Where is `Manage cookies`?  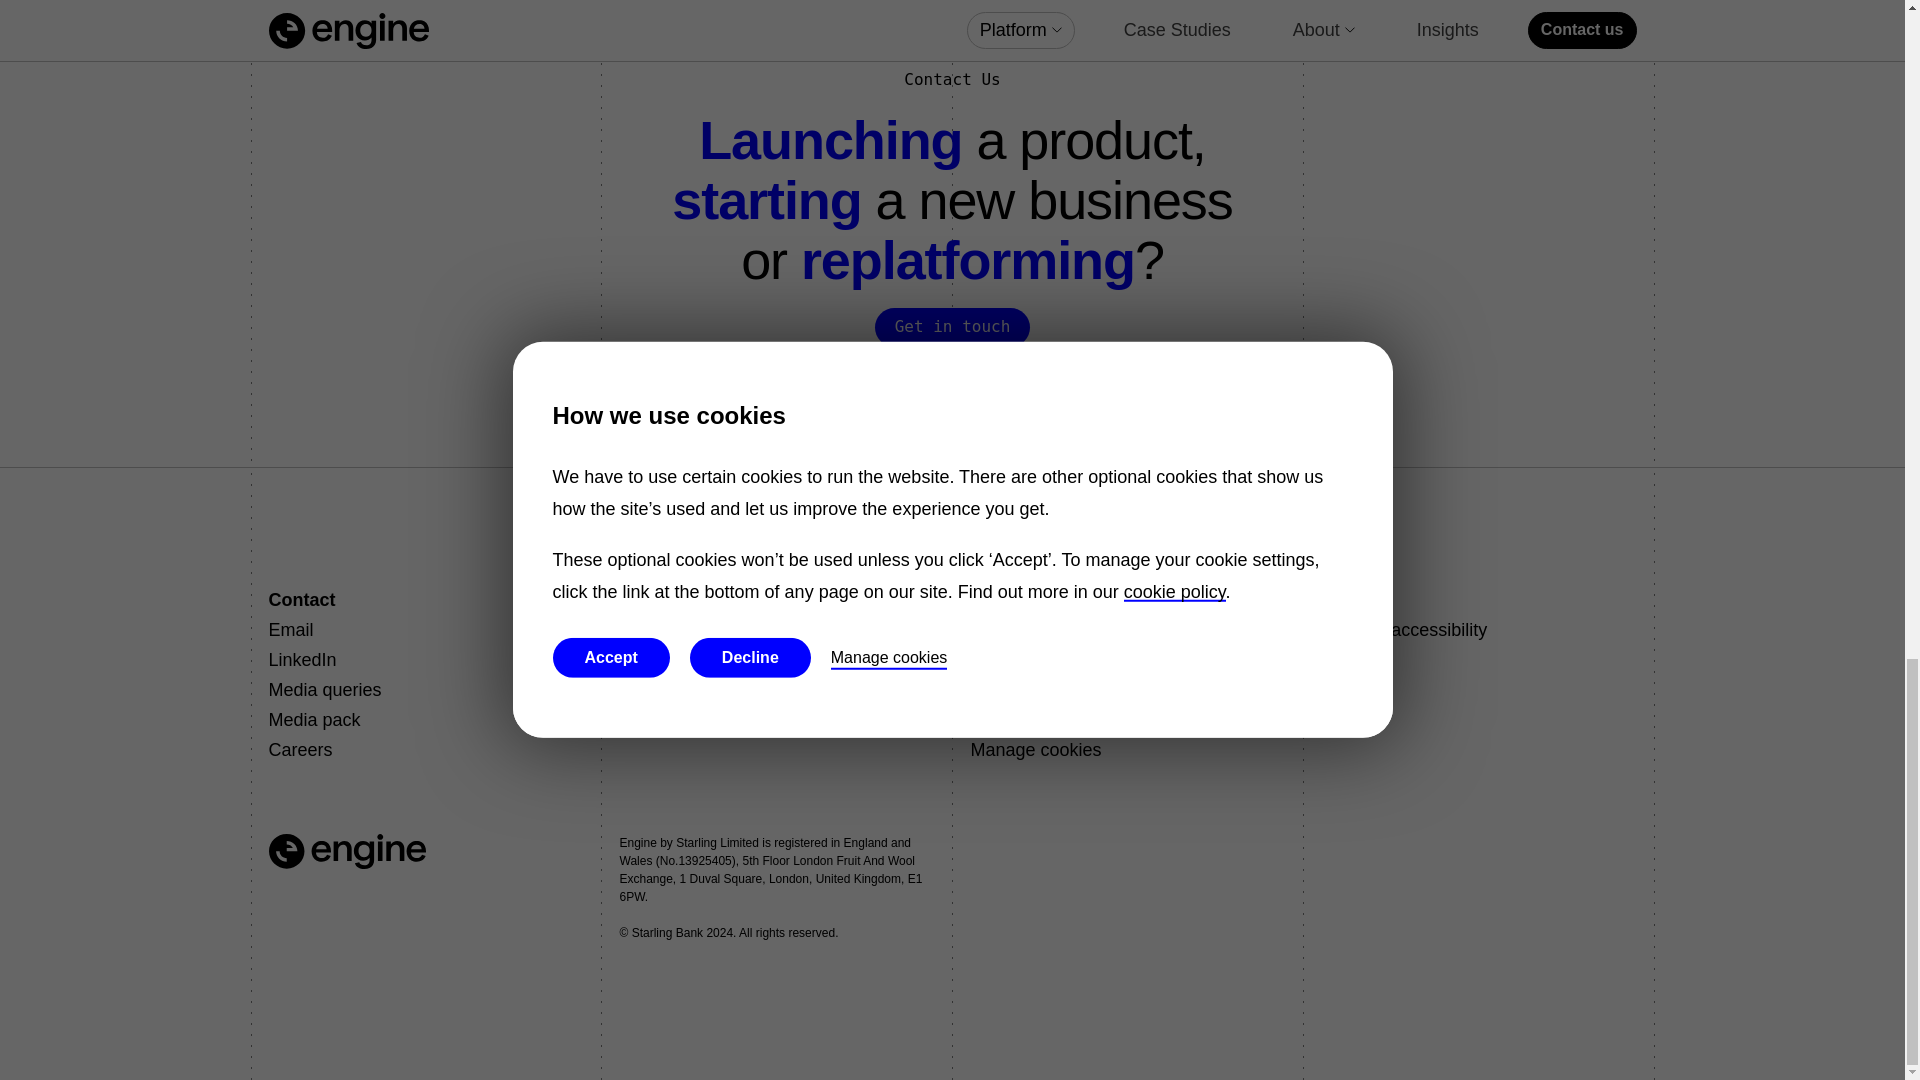
Manage cookies is located at coordinates (1034, 750).